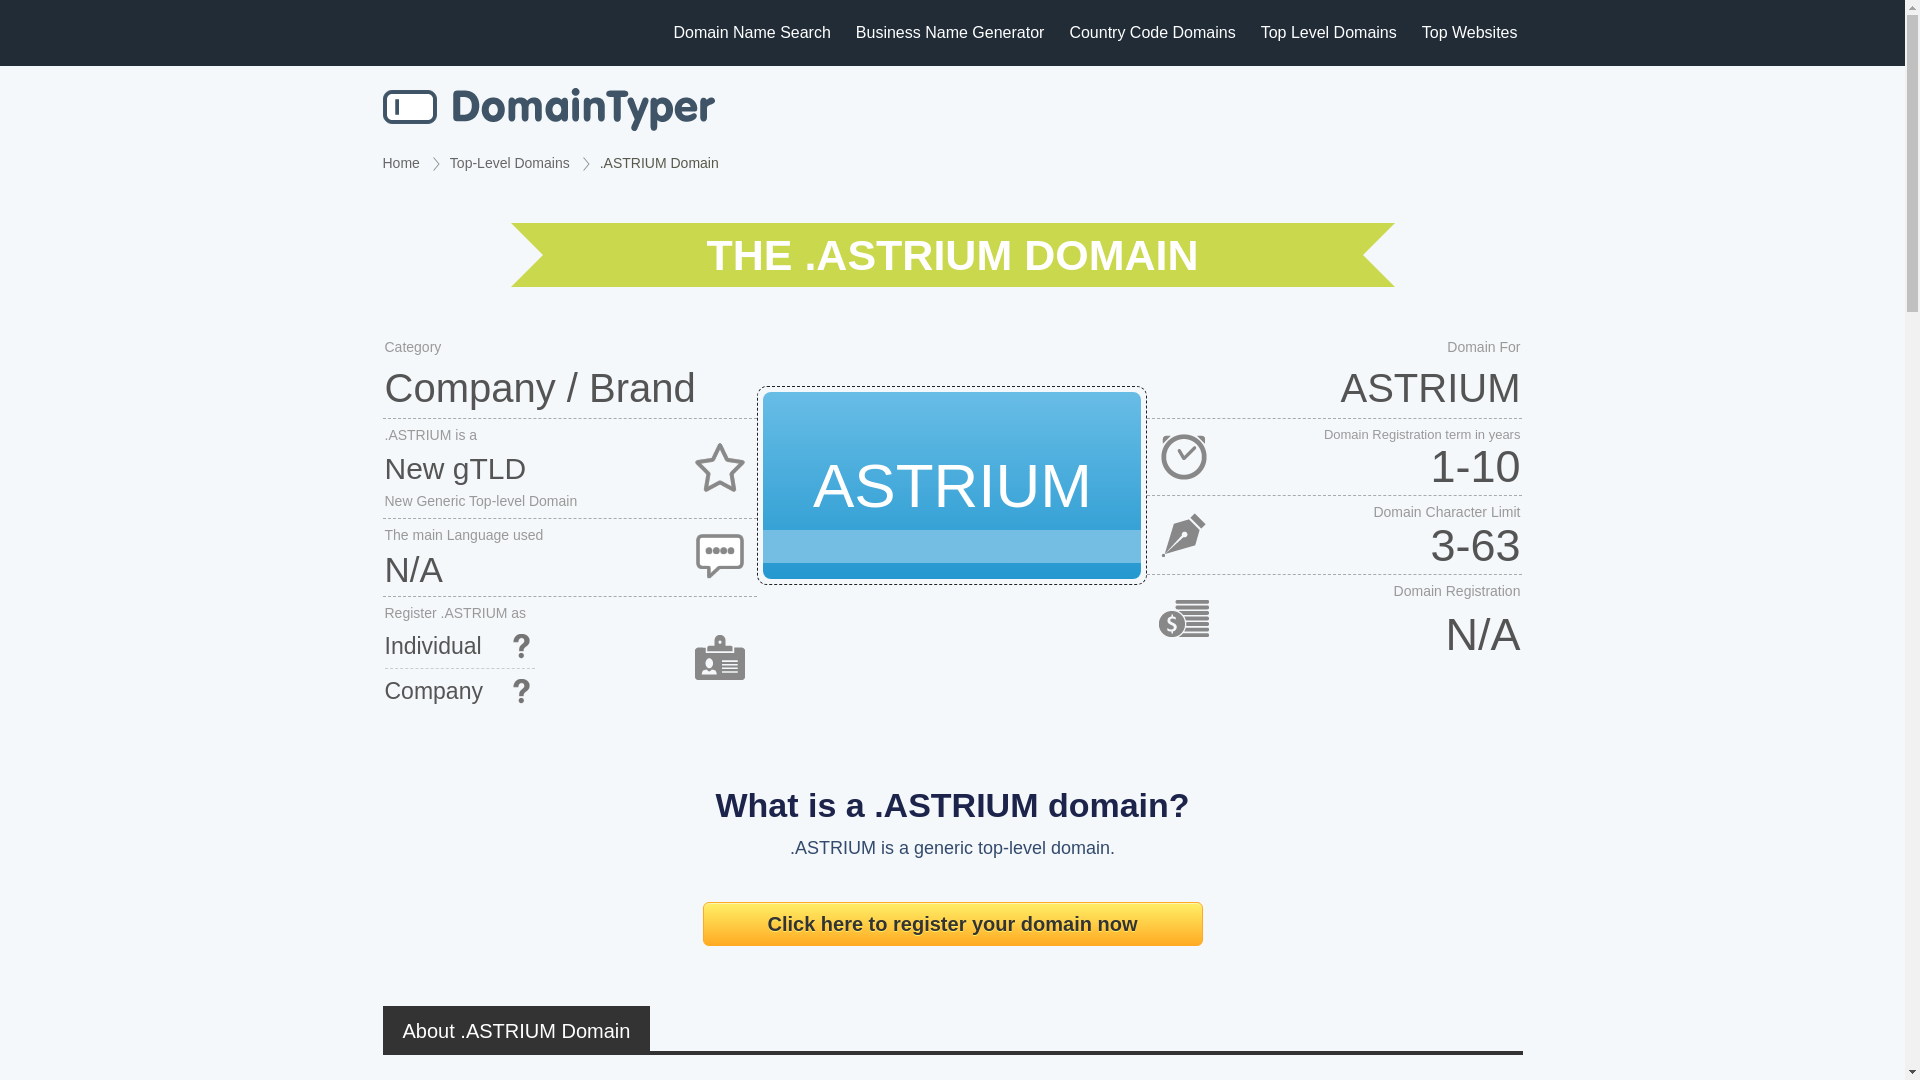 The height and width of the screenshot is (1080, 1920). I want to click on Top-Level Domains, so click(510, 162).